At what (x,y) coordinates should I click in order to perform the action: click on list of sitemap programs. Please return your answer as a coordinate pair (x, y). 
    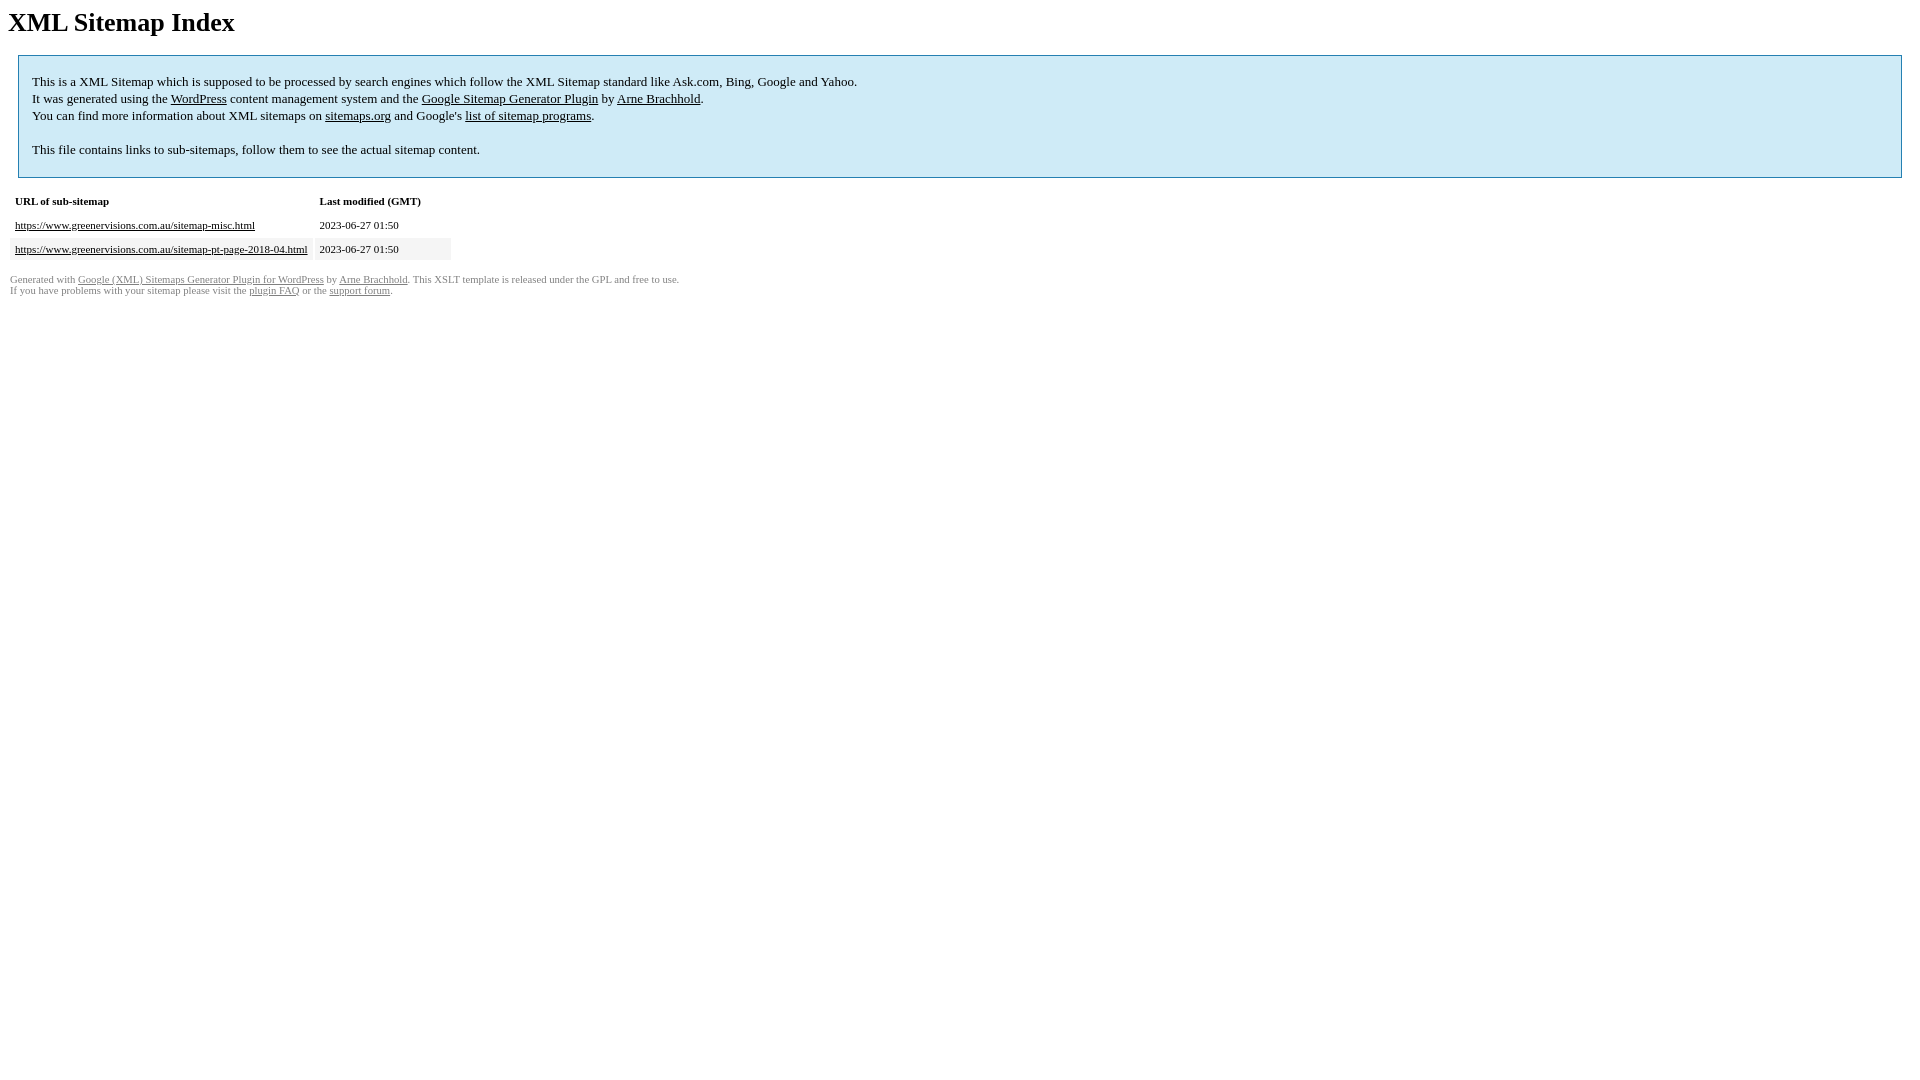
    Looking at the image, I should click on (528, 116).